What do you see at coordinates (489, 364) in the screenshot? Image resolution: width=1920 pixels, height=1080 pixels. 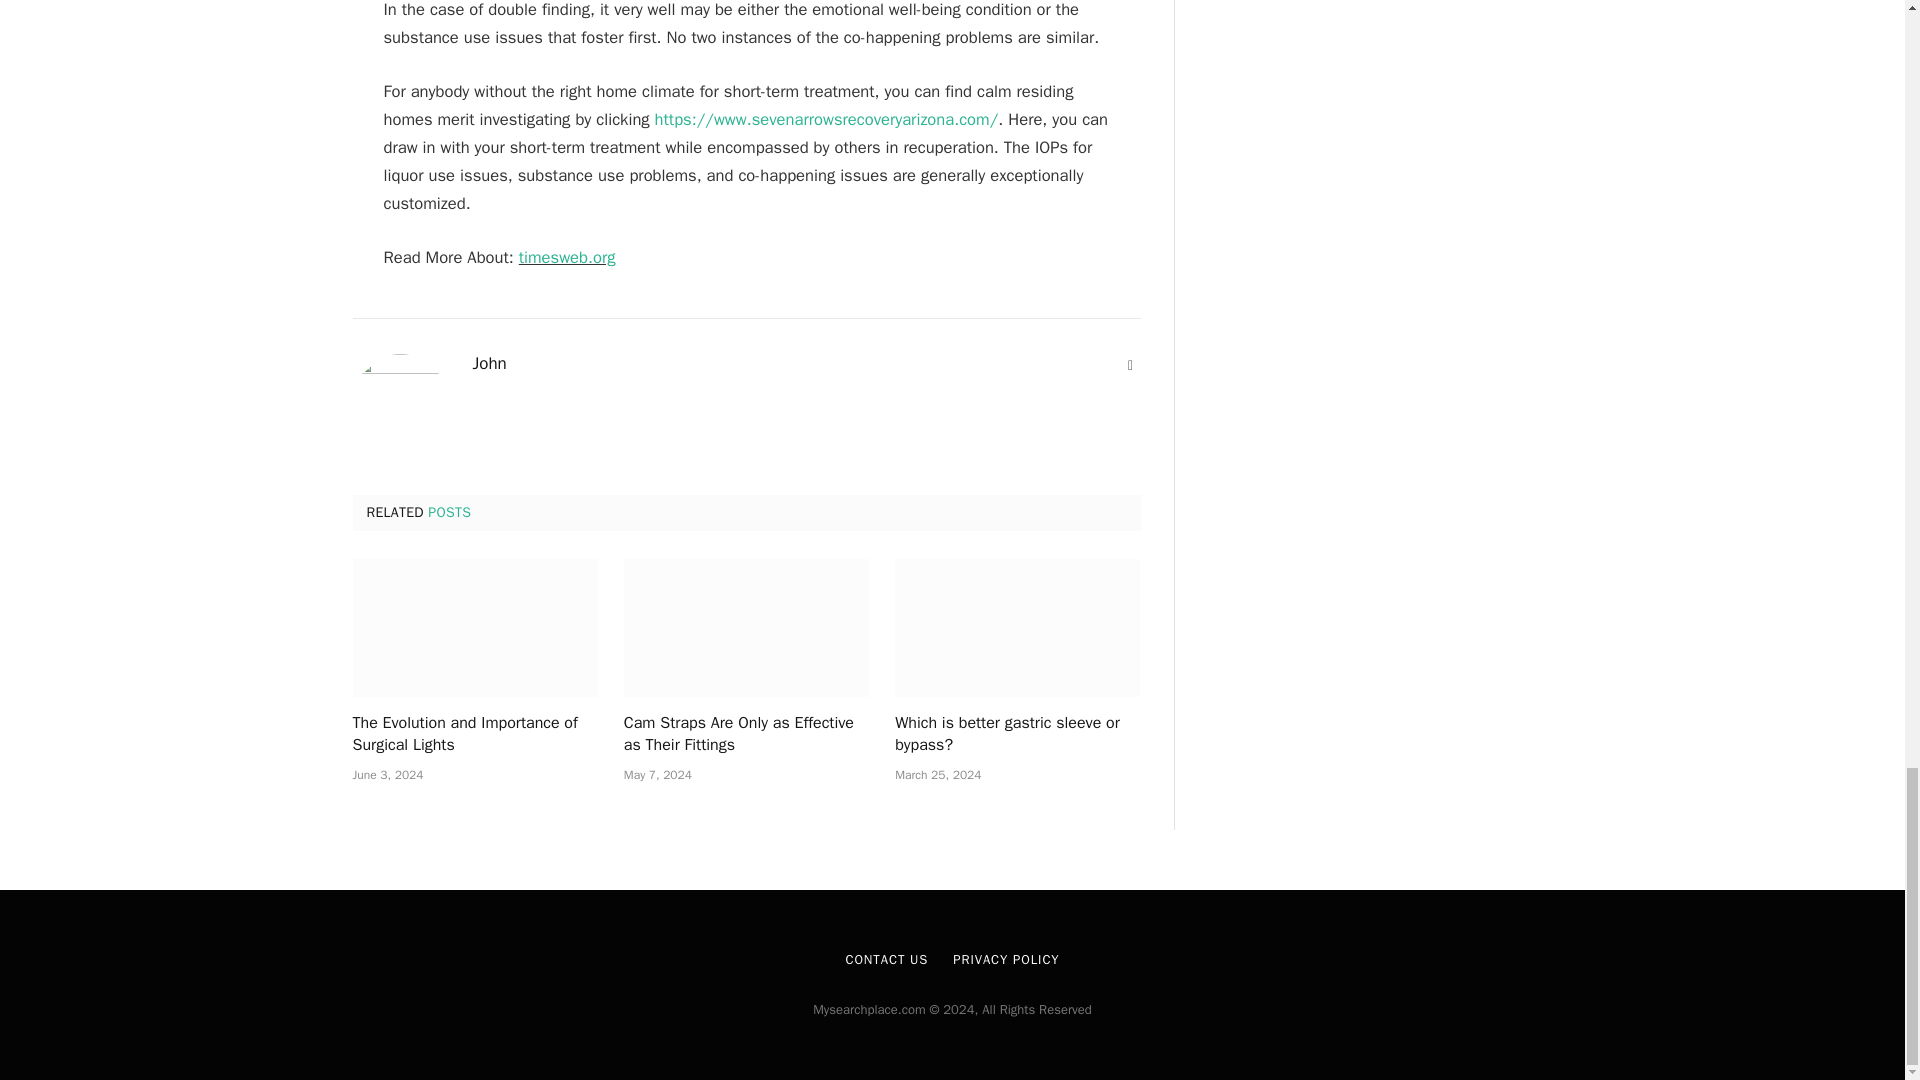 I see `Posts by John` at bounding box center [489, 364].